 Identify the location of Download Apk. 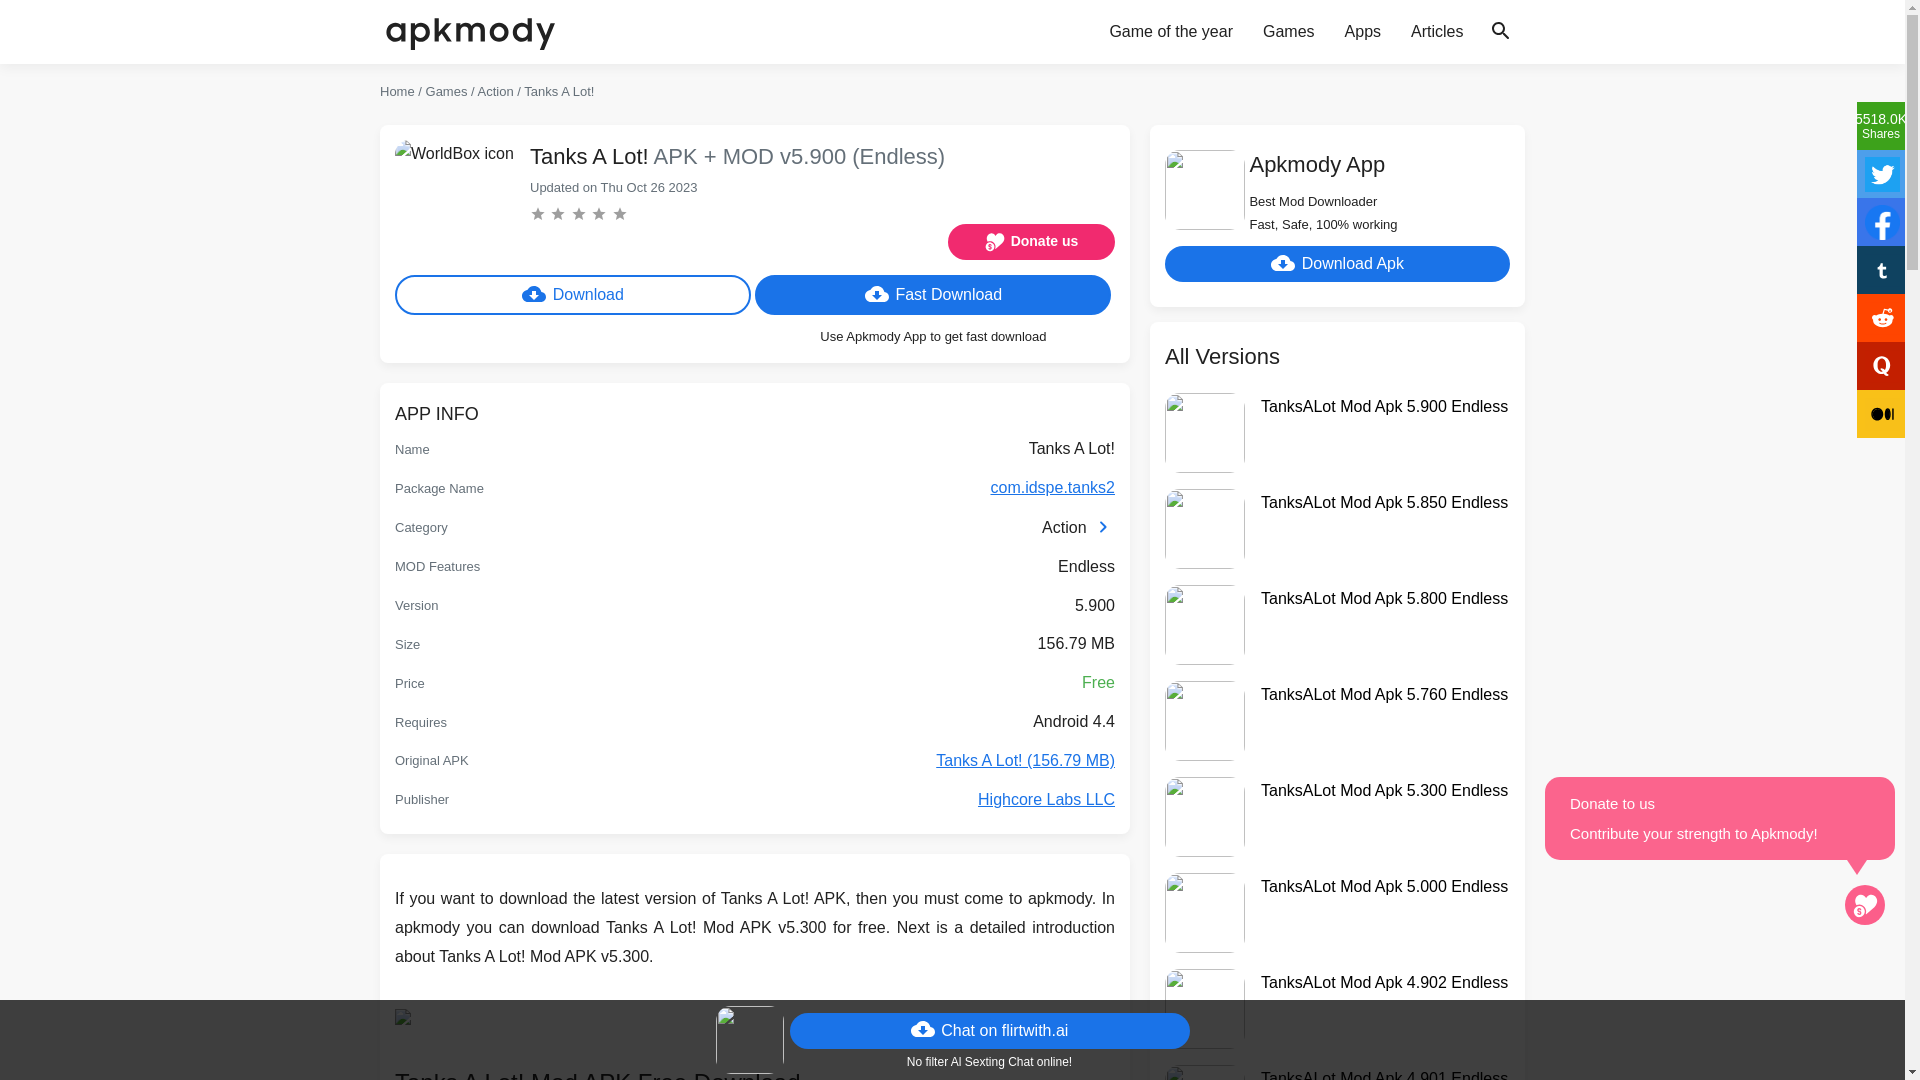
(1337, 264).